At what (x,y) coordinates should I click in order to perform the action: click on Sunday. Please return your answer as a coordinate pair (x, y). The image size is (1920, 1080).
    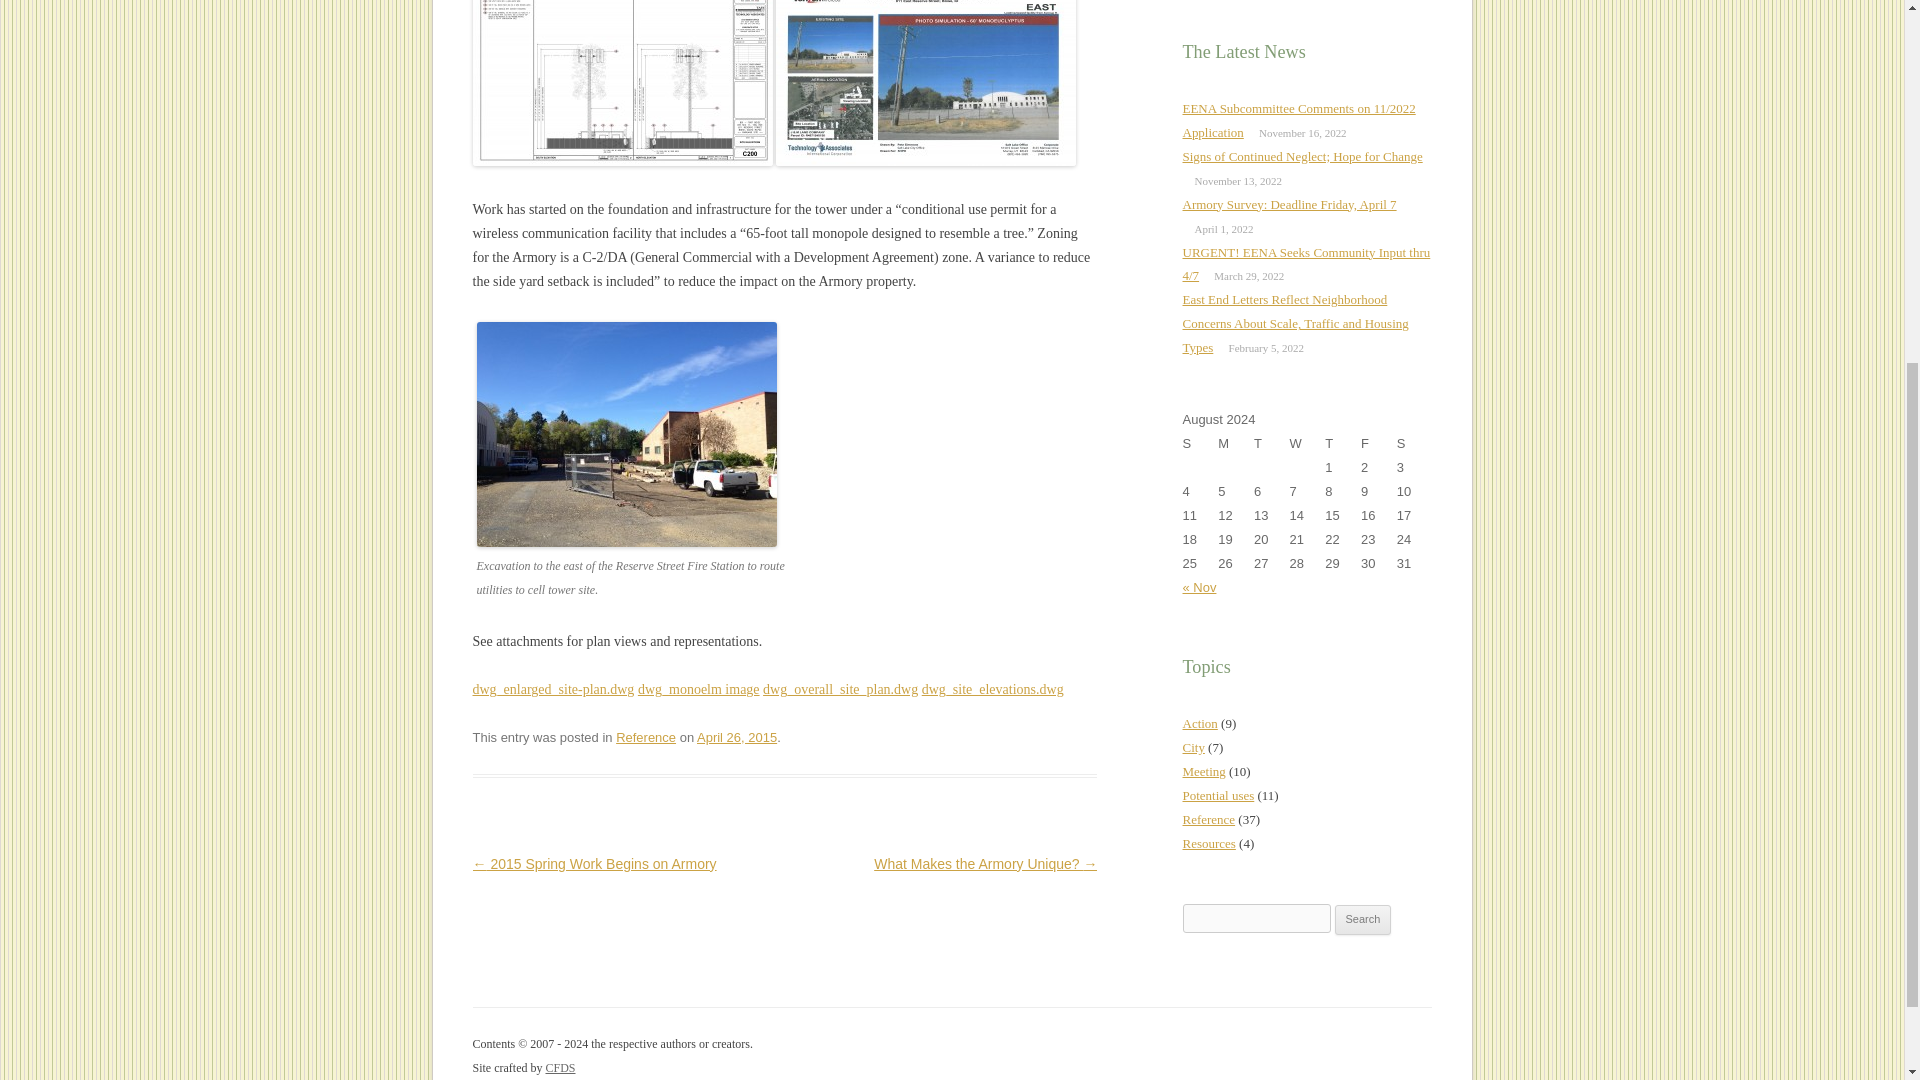
    Looking at the image, I should click on (1200, 444).